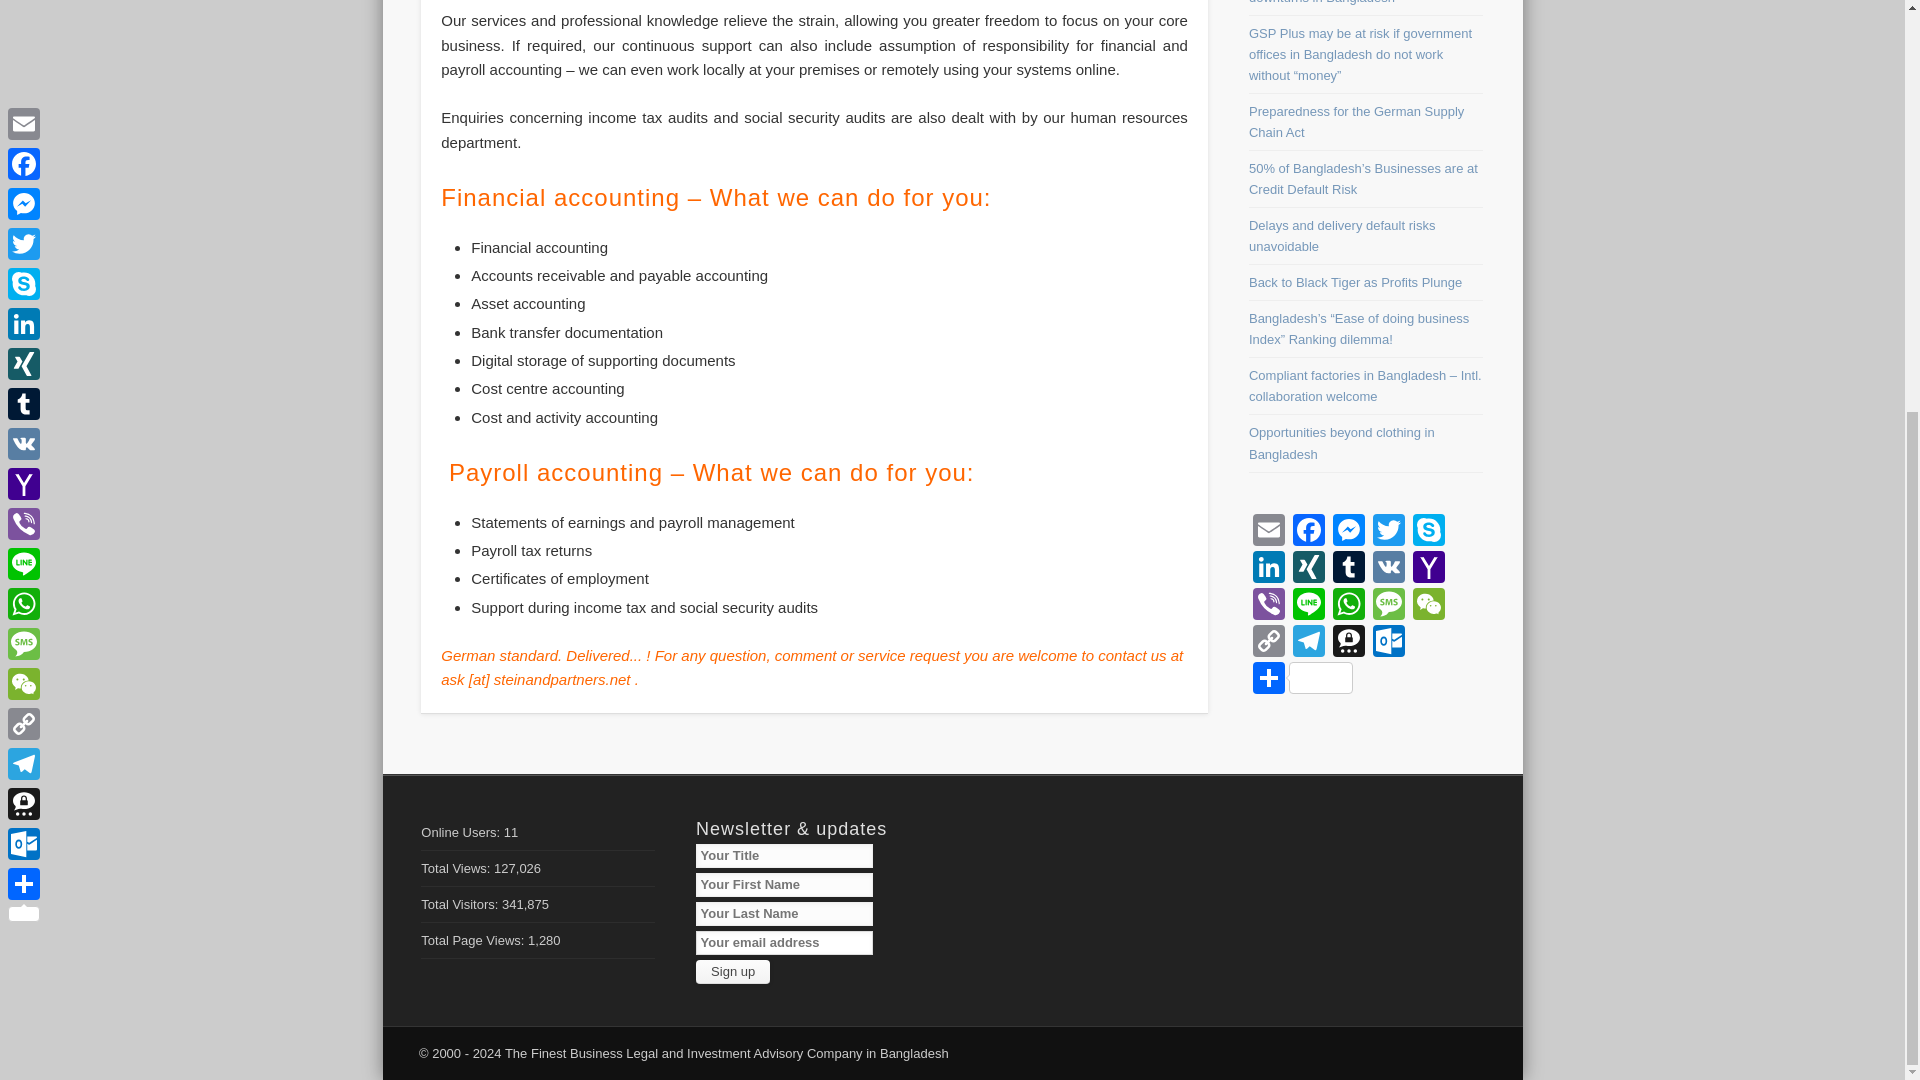  I want to click on Line, so click(1308, 606).